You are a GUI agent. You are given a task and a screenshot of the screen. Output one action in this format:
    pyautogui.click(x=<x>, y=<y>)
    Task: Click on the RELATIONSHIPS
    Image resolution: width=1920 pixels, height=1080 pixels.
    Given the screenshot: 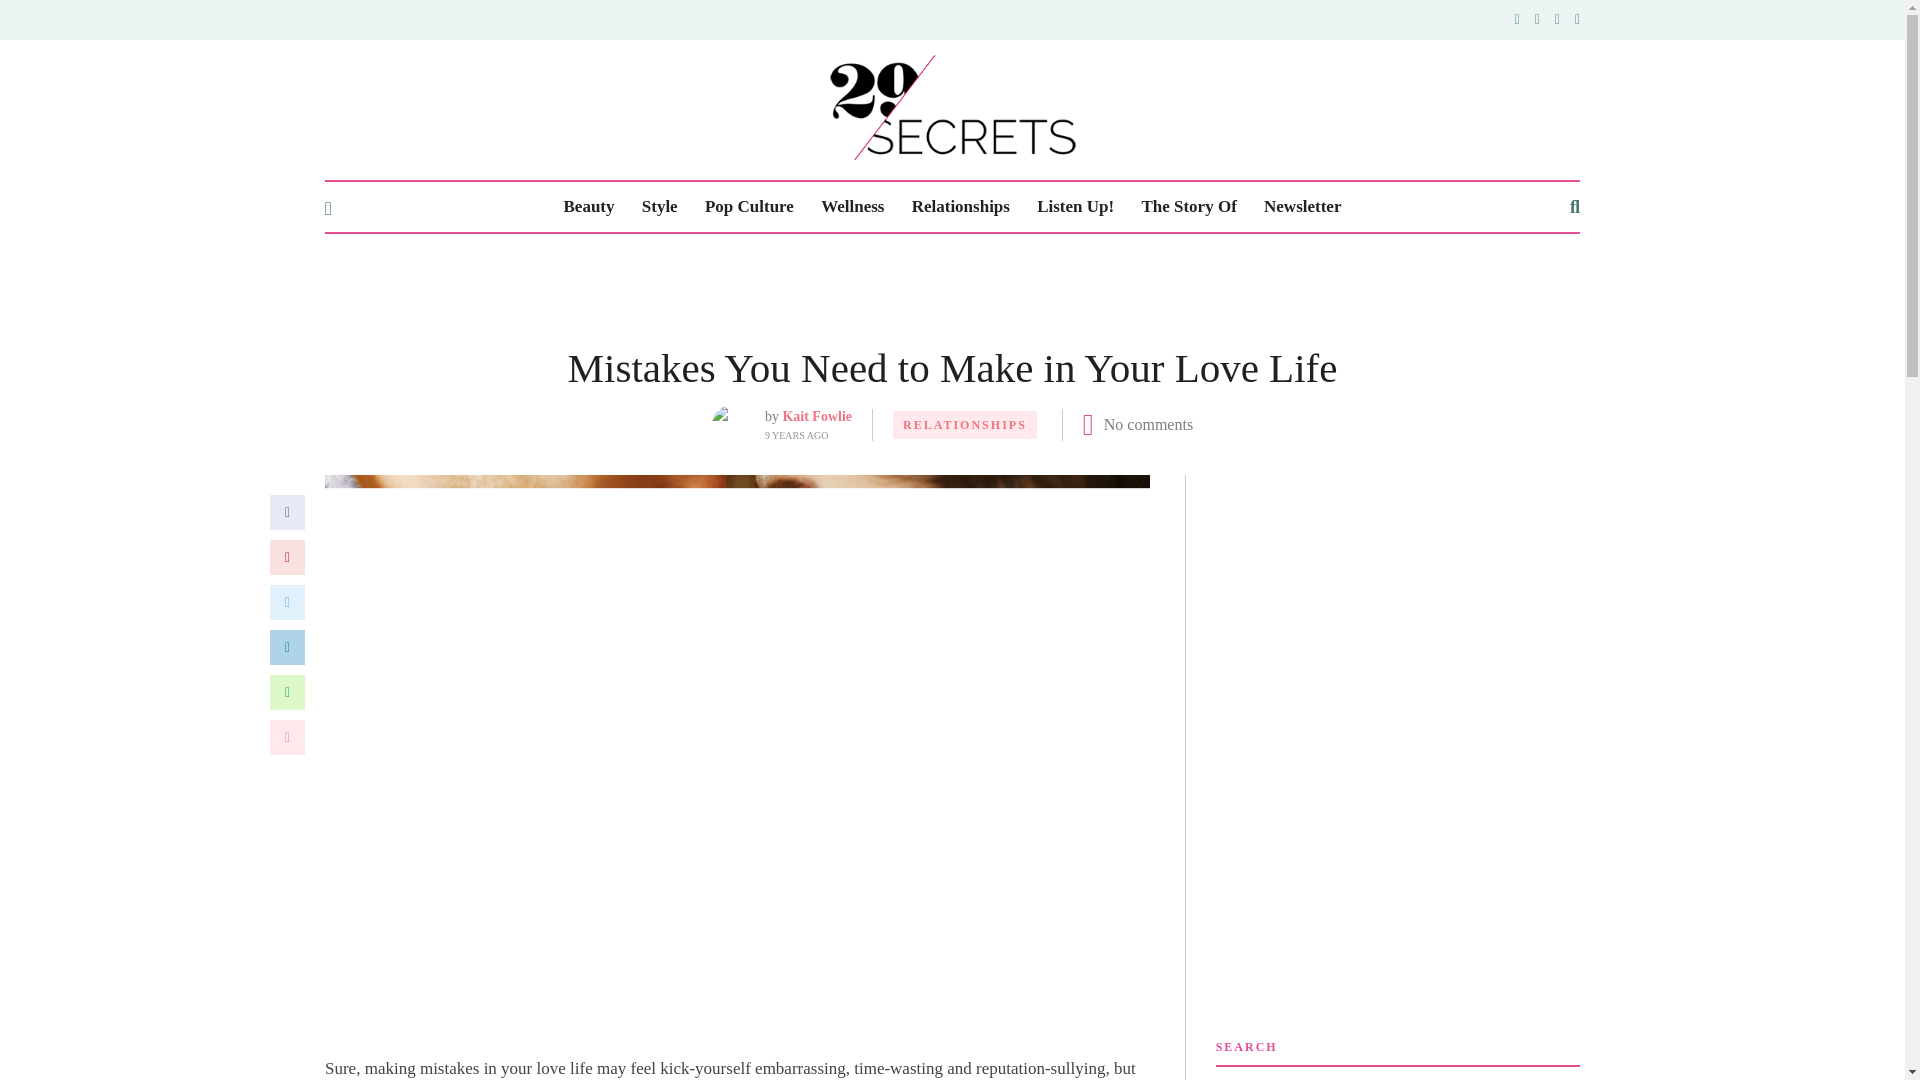 What is the action you would take?
    pyautogui.click(x=964, y=424)
    